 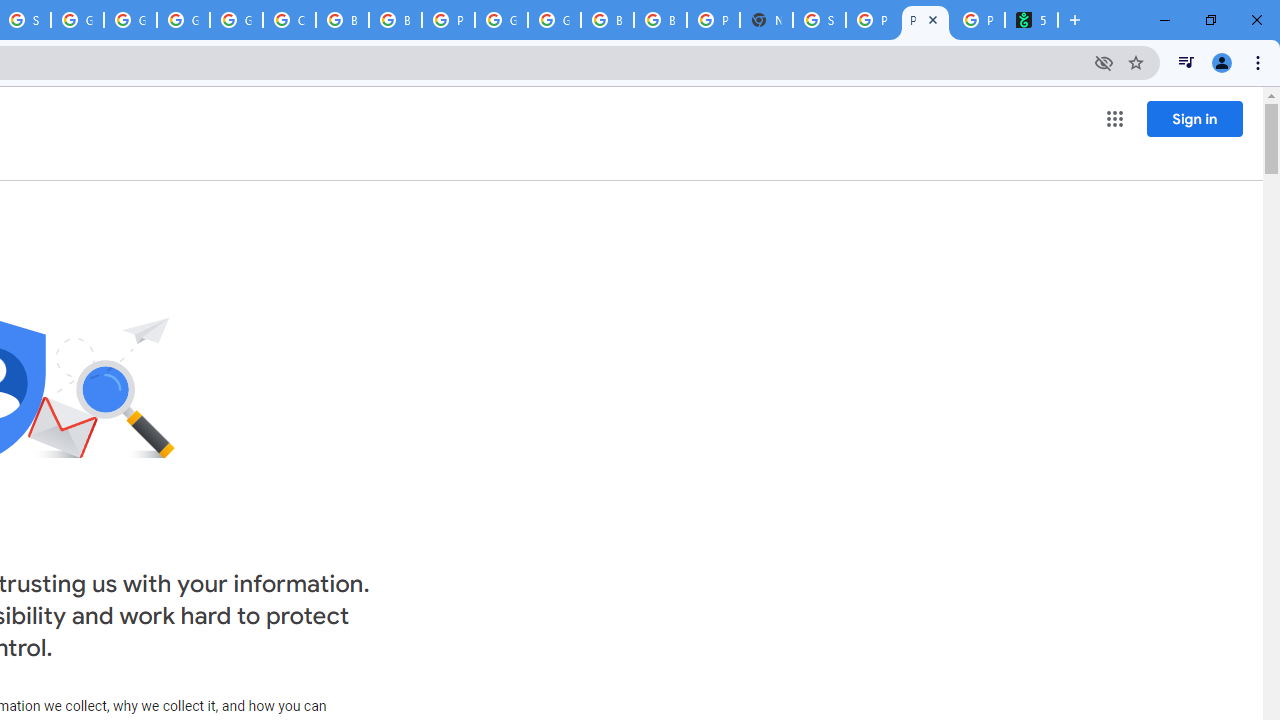 What do you see at coordinates (554, 20) in the screenshot?
I see `Google Cloud Platform` at bounding box center [554, 20].